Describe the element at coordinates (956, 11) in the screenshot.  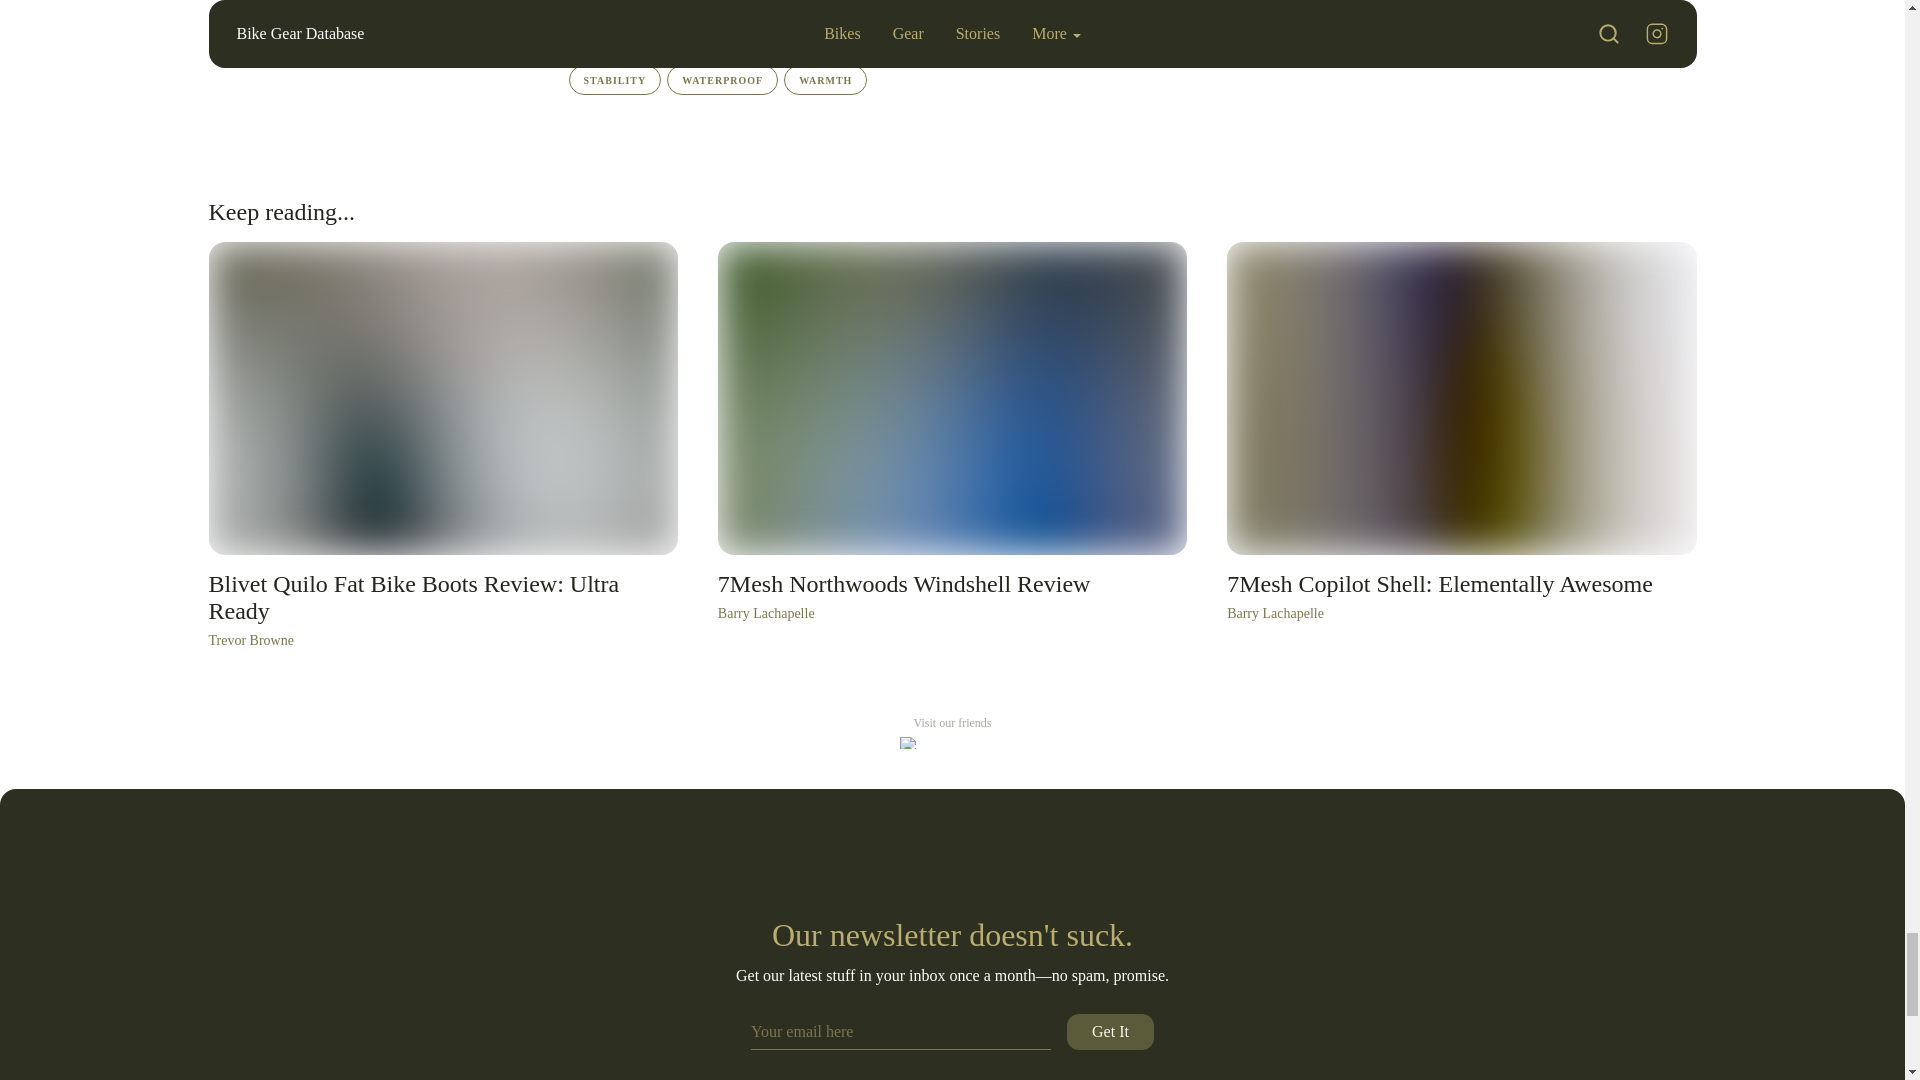
I see `MOUNTAINBIKING` at that location.